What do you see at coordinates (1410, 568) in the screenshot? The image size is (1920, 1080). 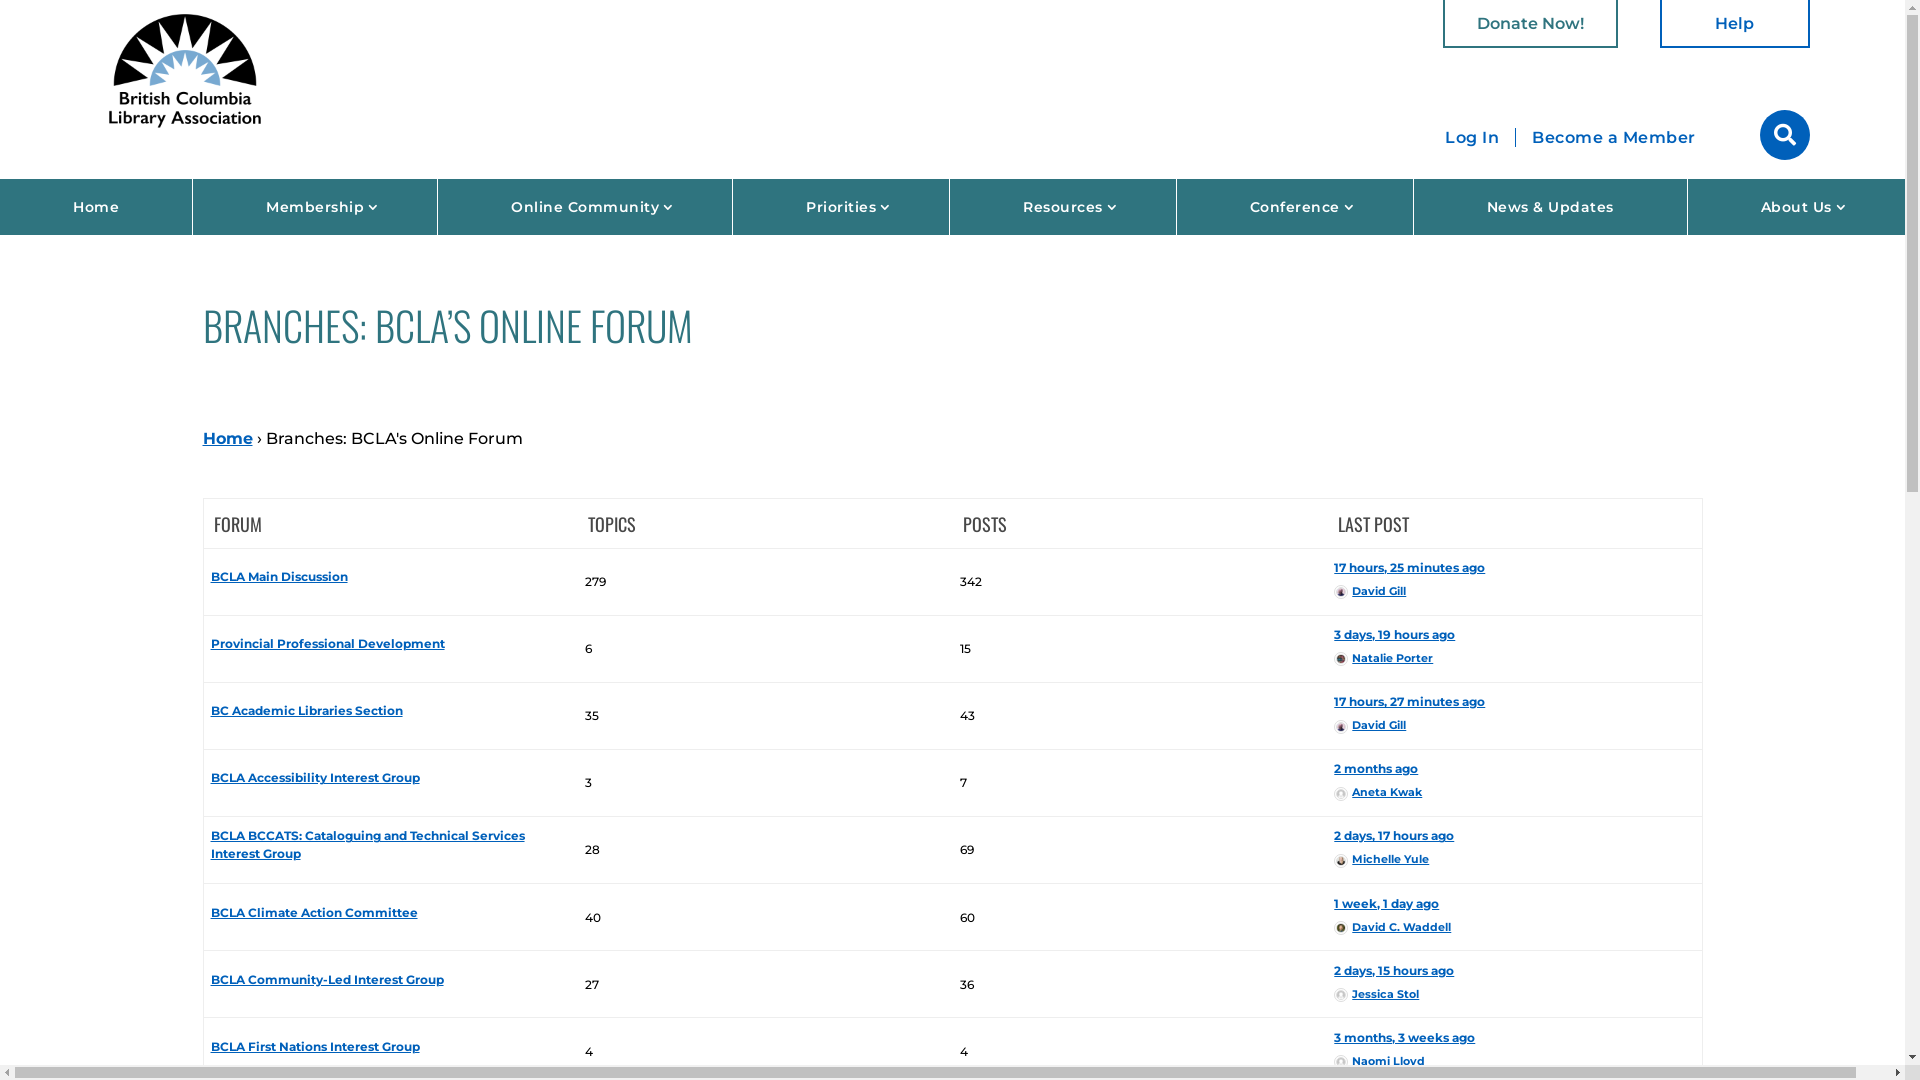 I see `17 hours, 25 minutes ago` at bounding box center [1410, 568].